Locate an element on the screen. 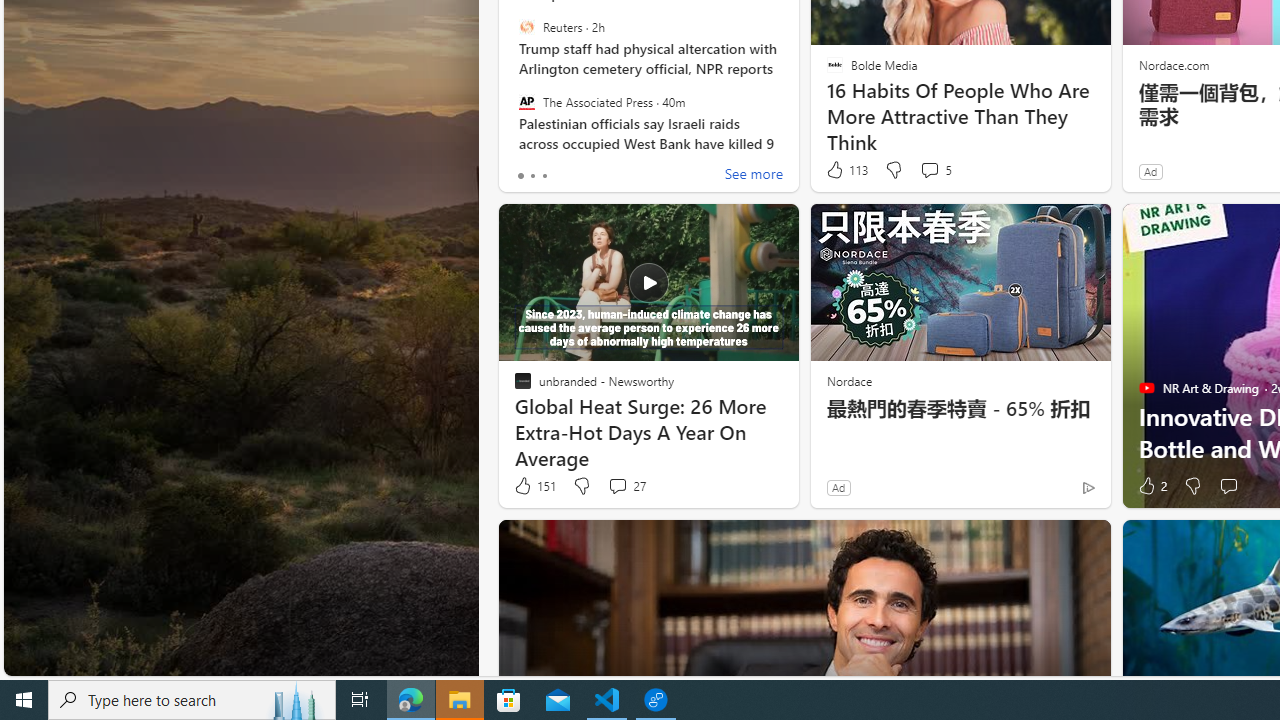  tab-1 is located at coordinates (532, 176).